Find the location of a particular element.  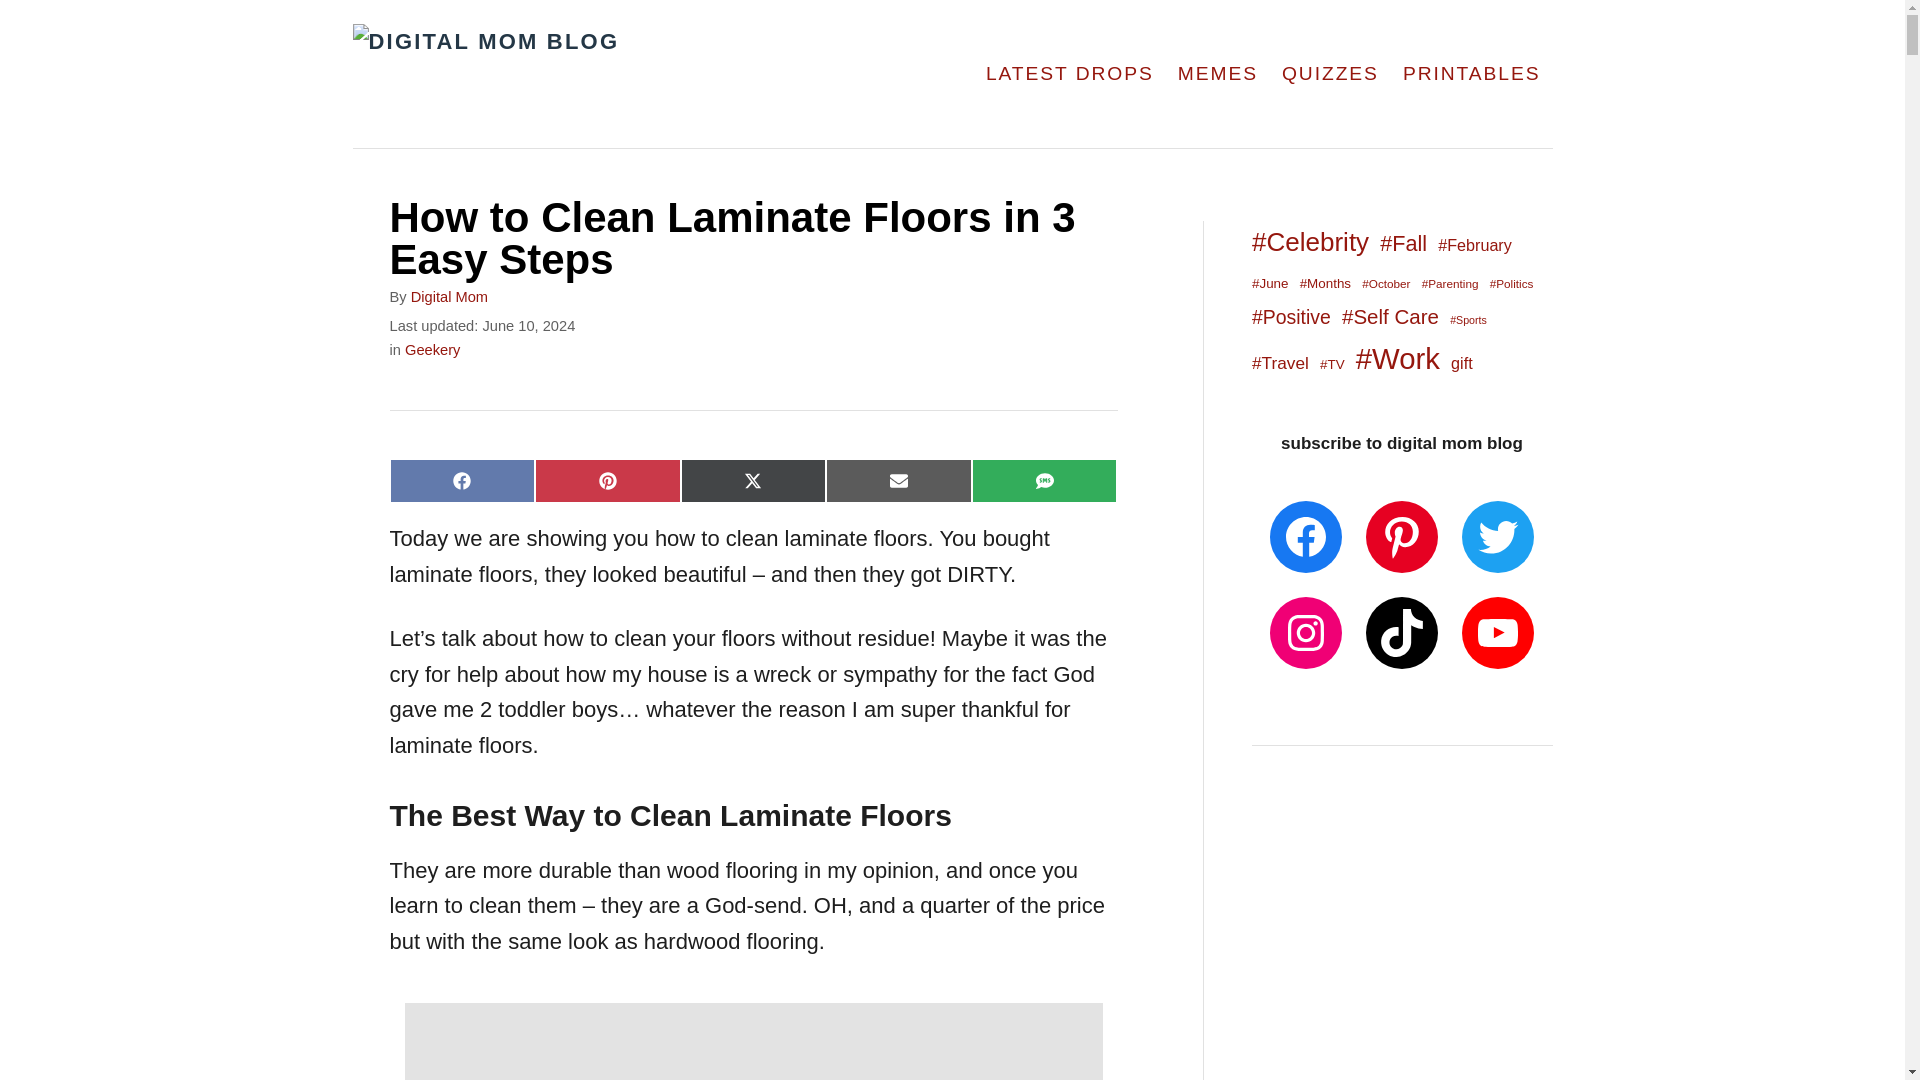

Share on Email is located at coordinates (898, 481).